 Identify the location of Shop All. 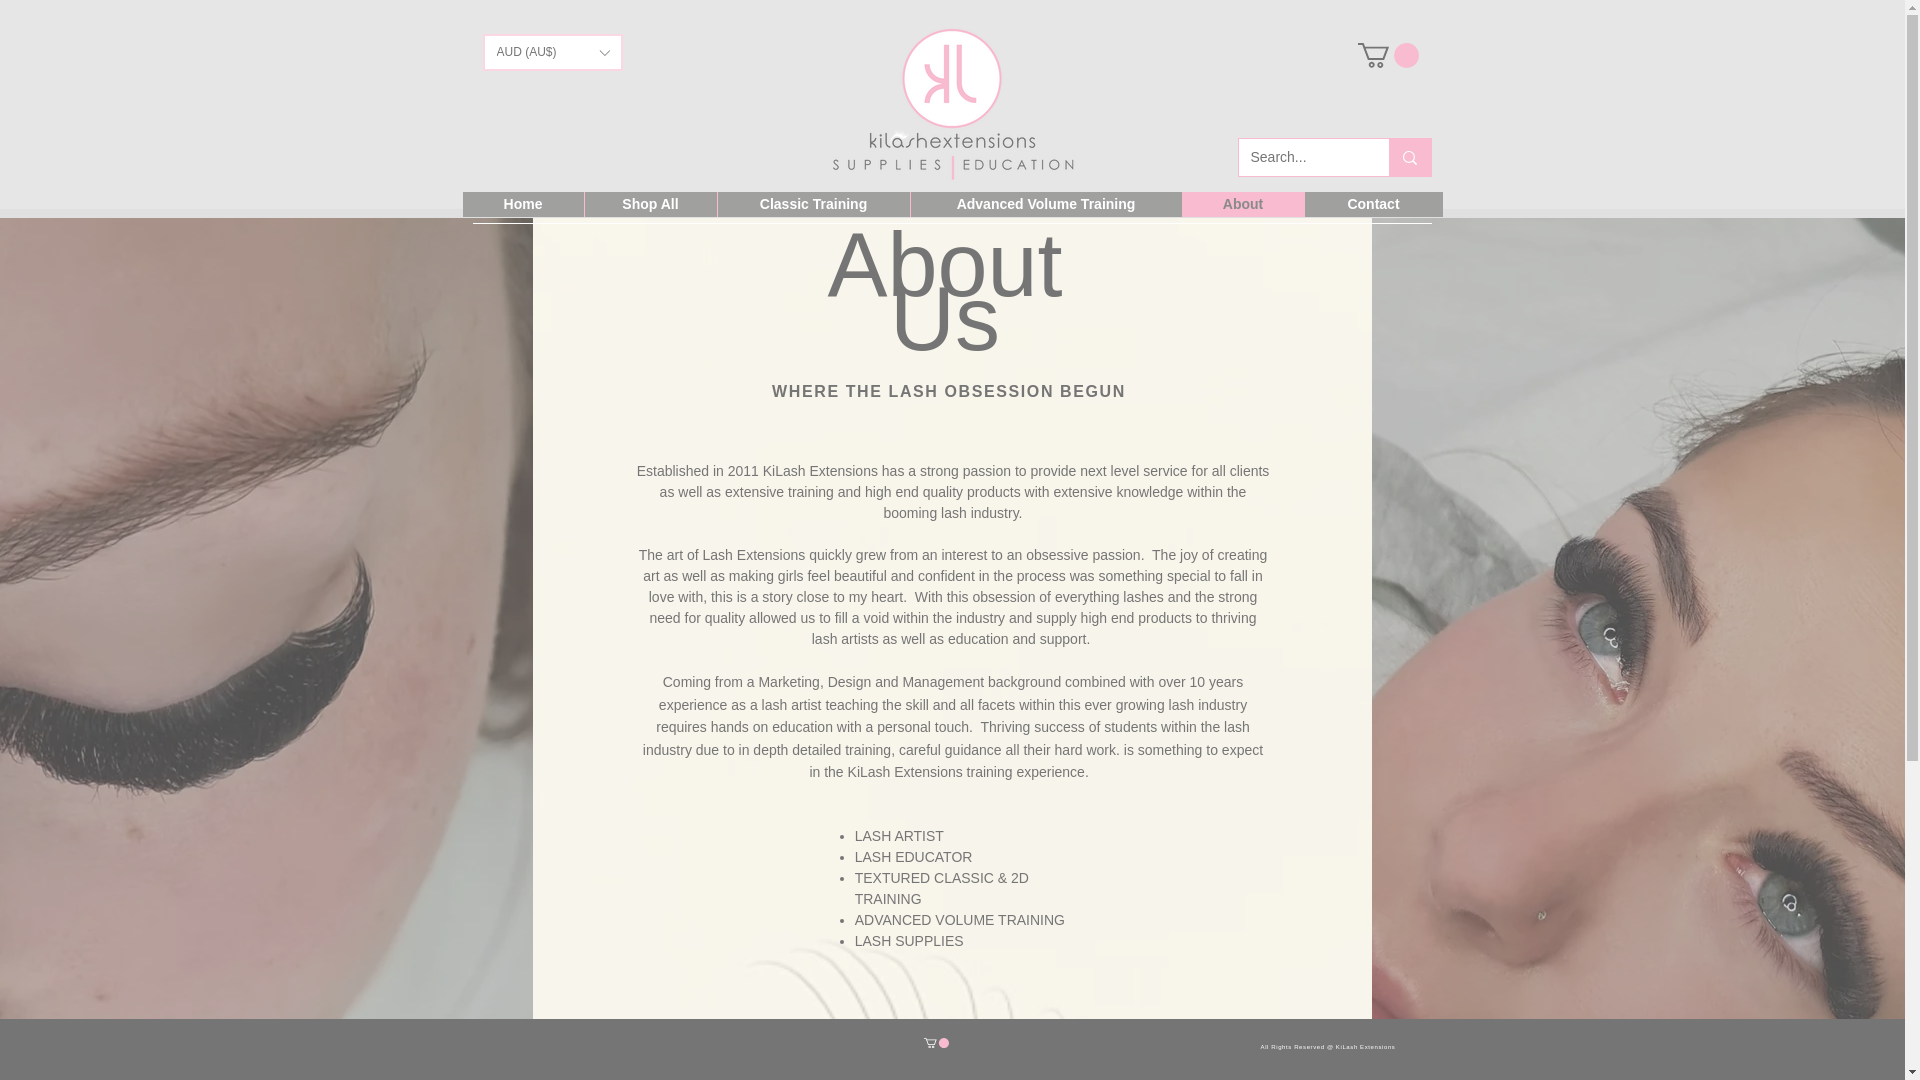
(650, 204).